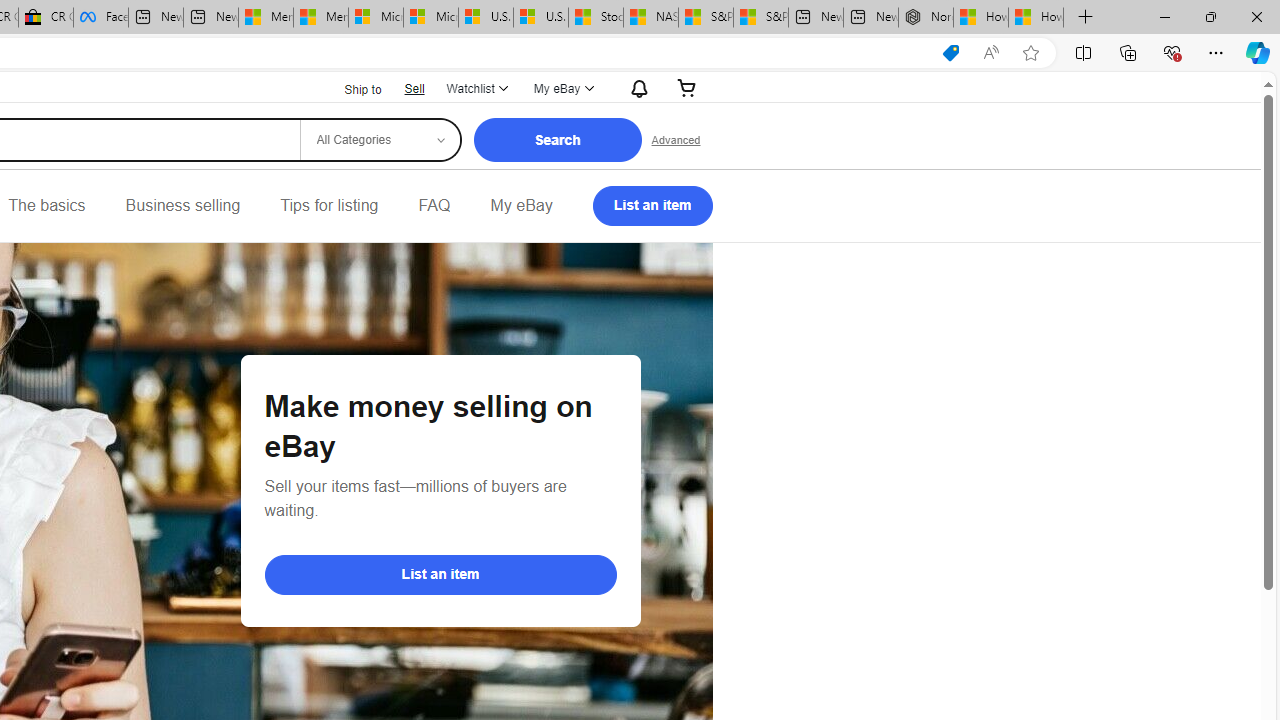  What do you see at coordinates (562, 88) in the screenshot?
I see `My eBayExpand My eBay` at bounding box center [562, 88].